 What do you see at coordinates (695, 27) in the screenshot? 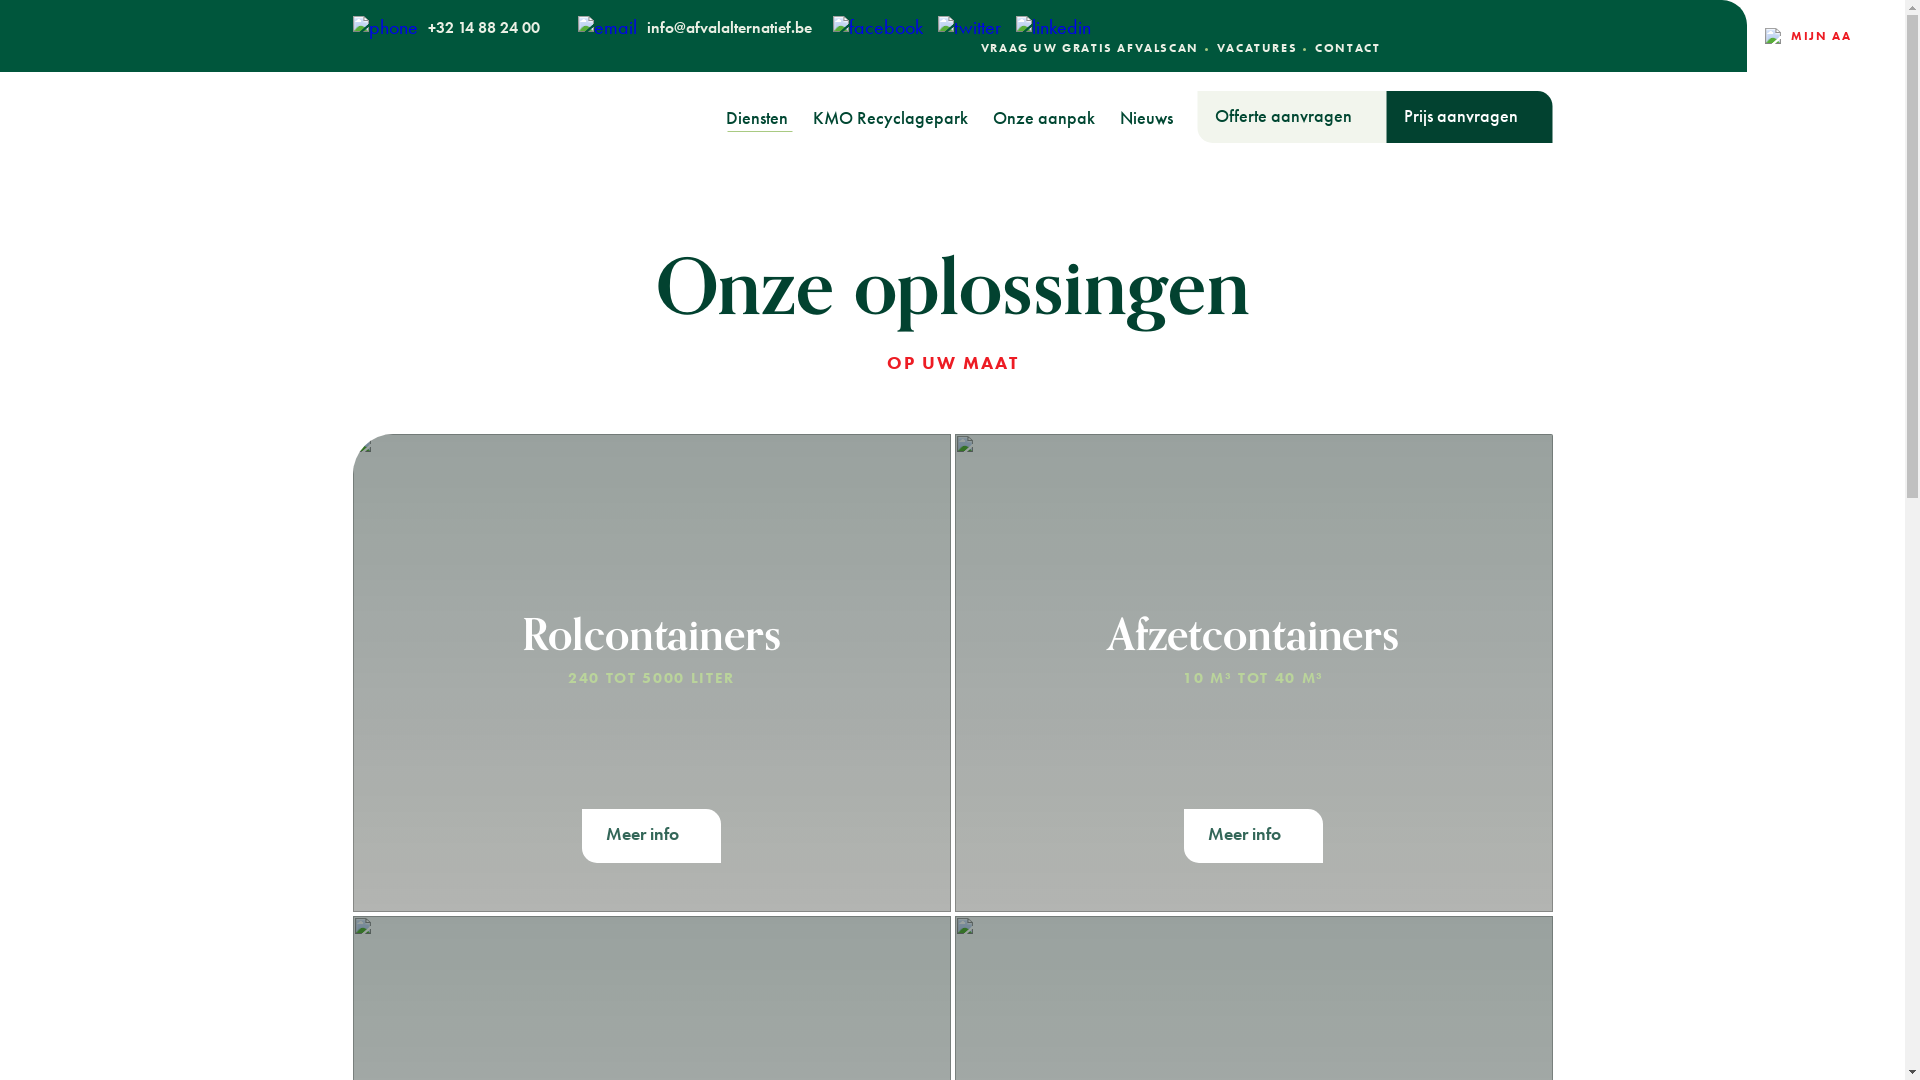
I see `info@afvalalternatief.be` at bounding box center [695, 27].